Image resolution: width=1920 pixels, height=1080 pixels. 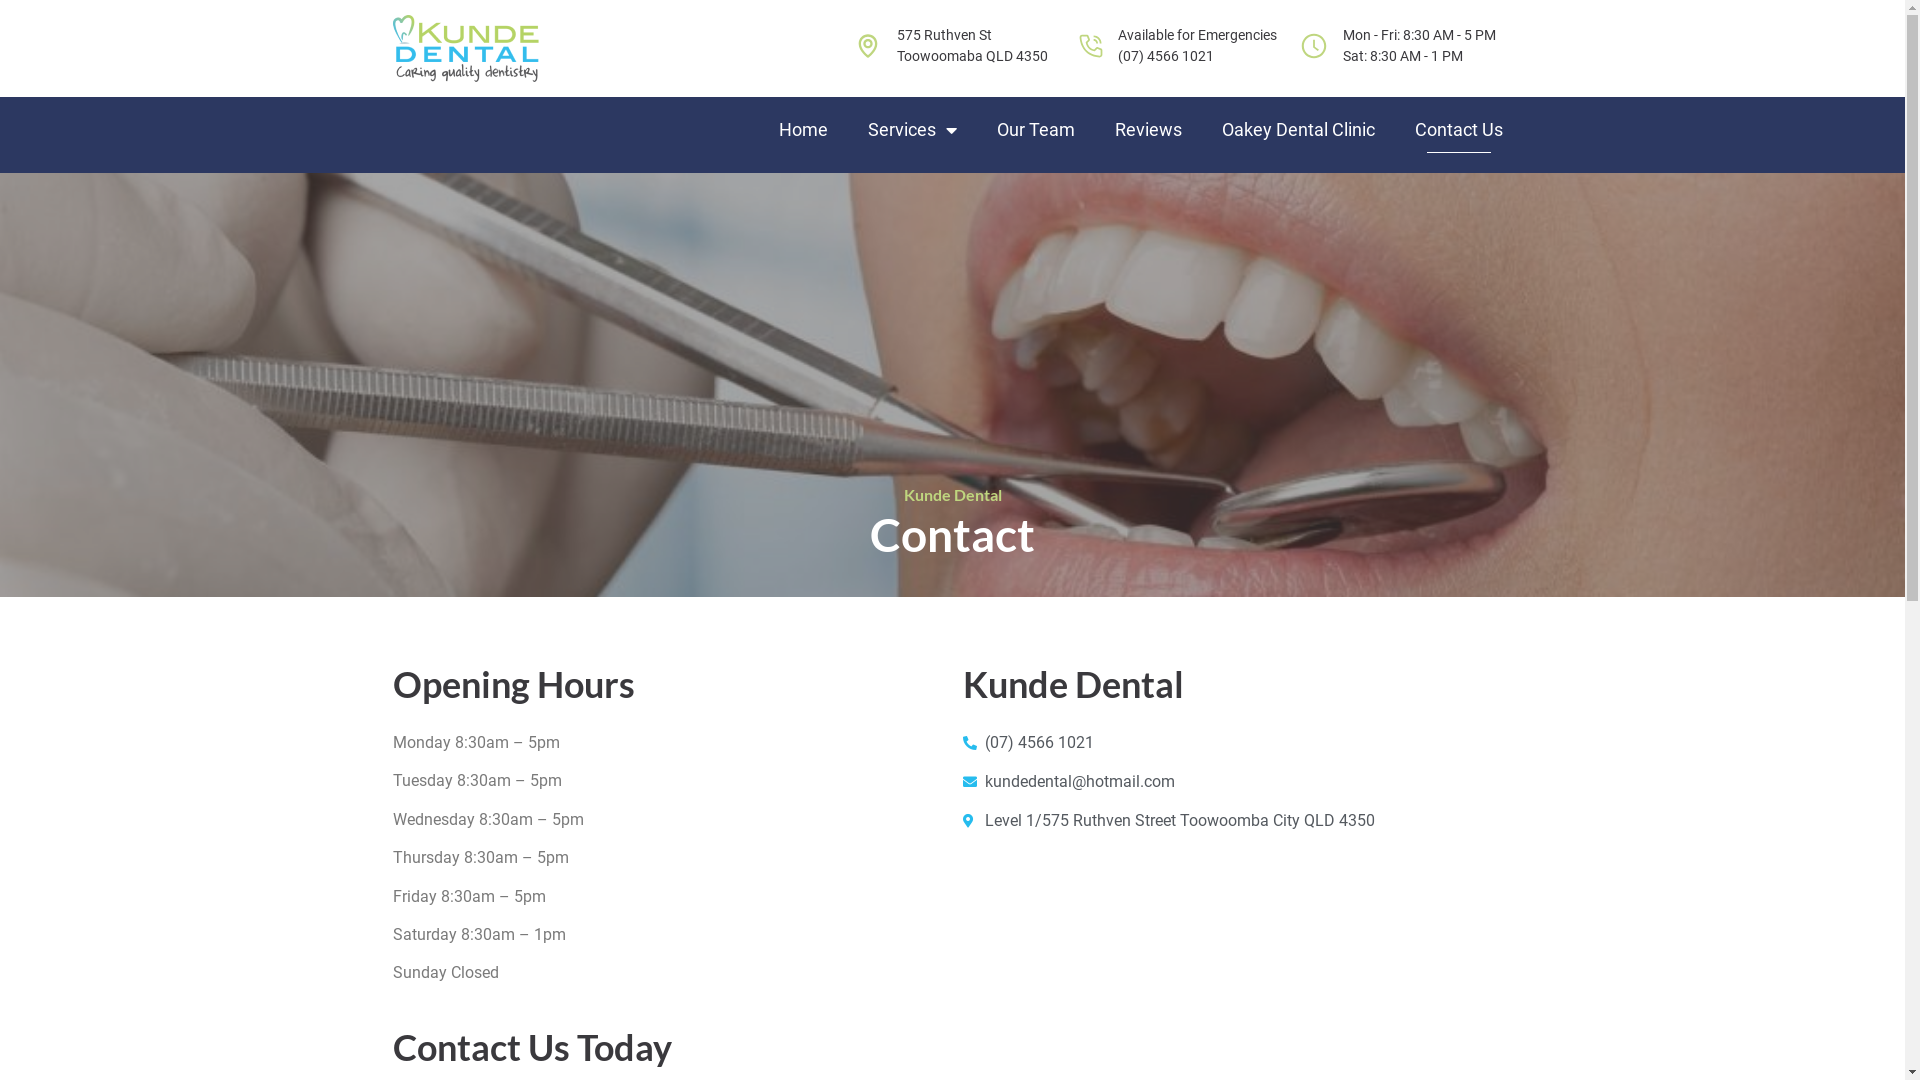 I want to click on Services, so click(x=912, y=130).